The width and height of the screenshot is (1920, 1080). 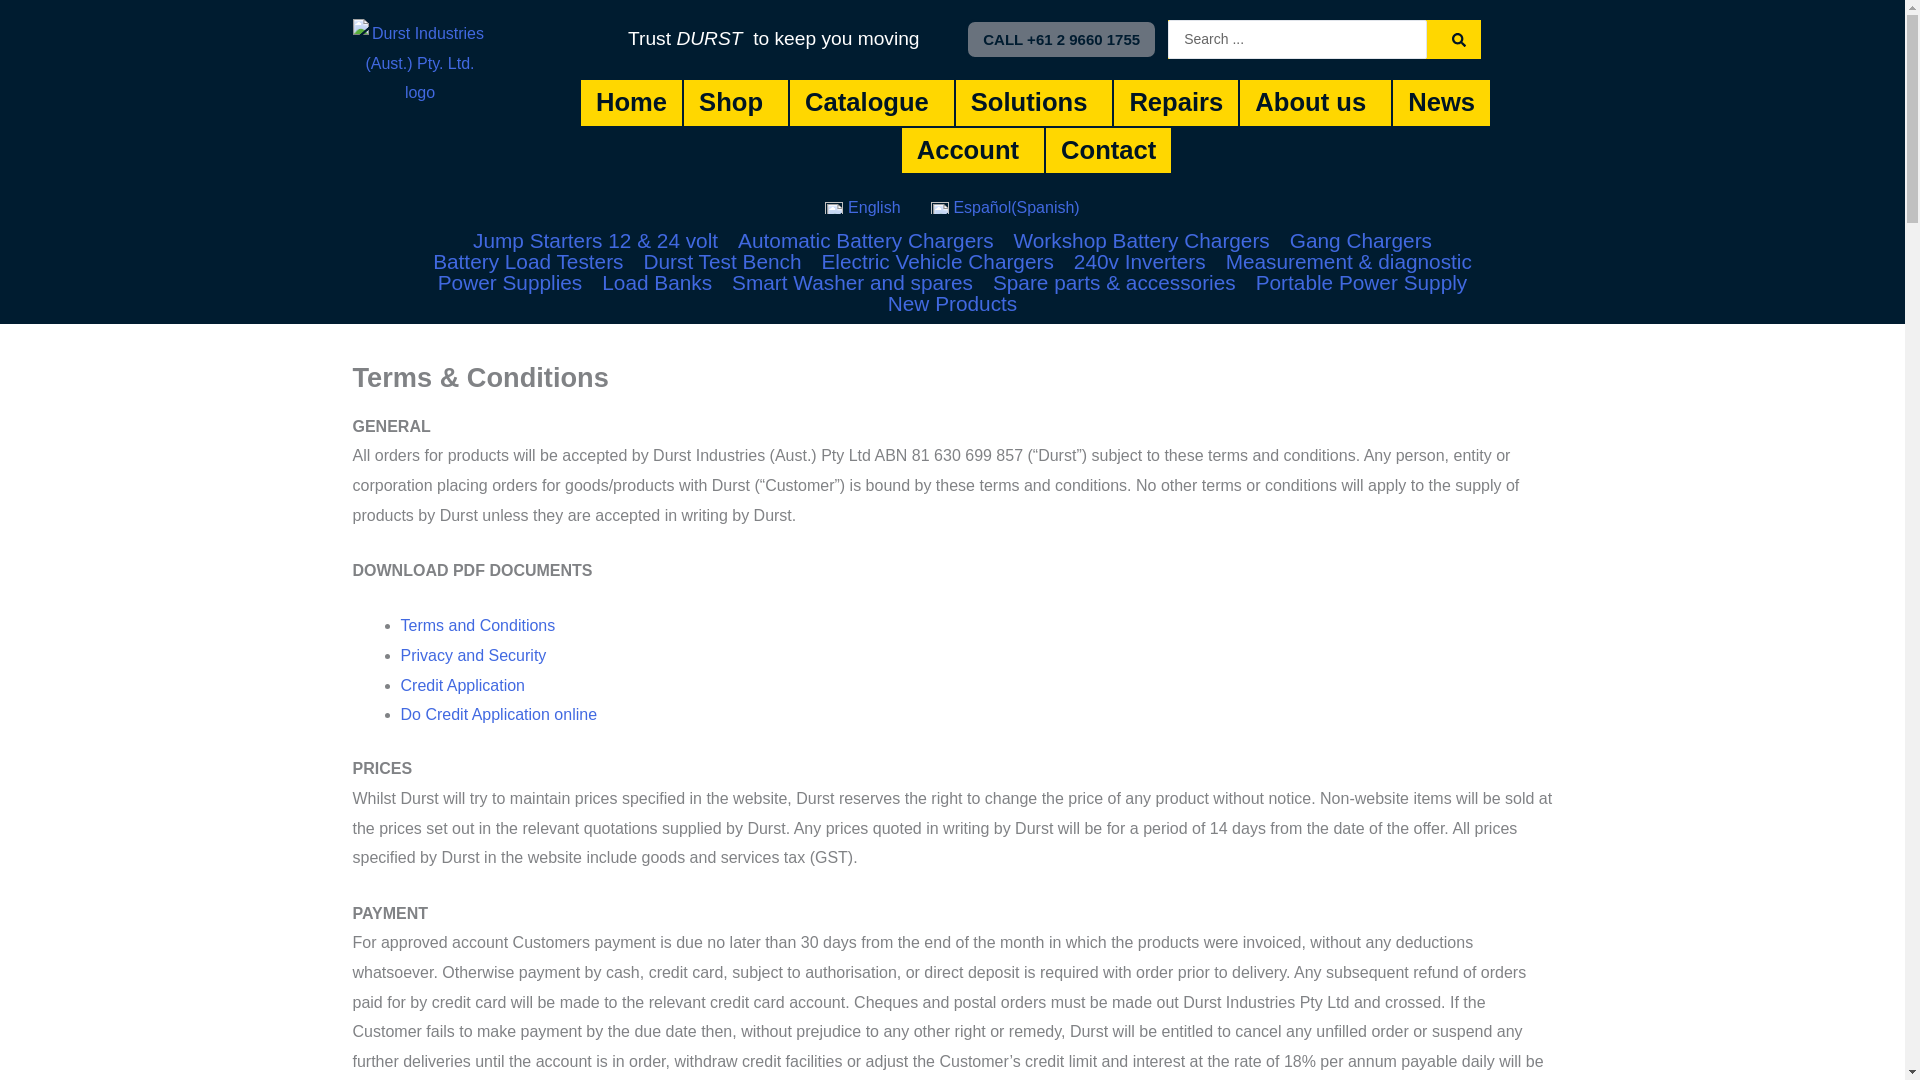 What do you see at coordinates (862, 208) in the screenshot?
I see `English` at bounding box center [862, 208].